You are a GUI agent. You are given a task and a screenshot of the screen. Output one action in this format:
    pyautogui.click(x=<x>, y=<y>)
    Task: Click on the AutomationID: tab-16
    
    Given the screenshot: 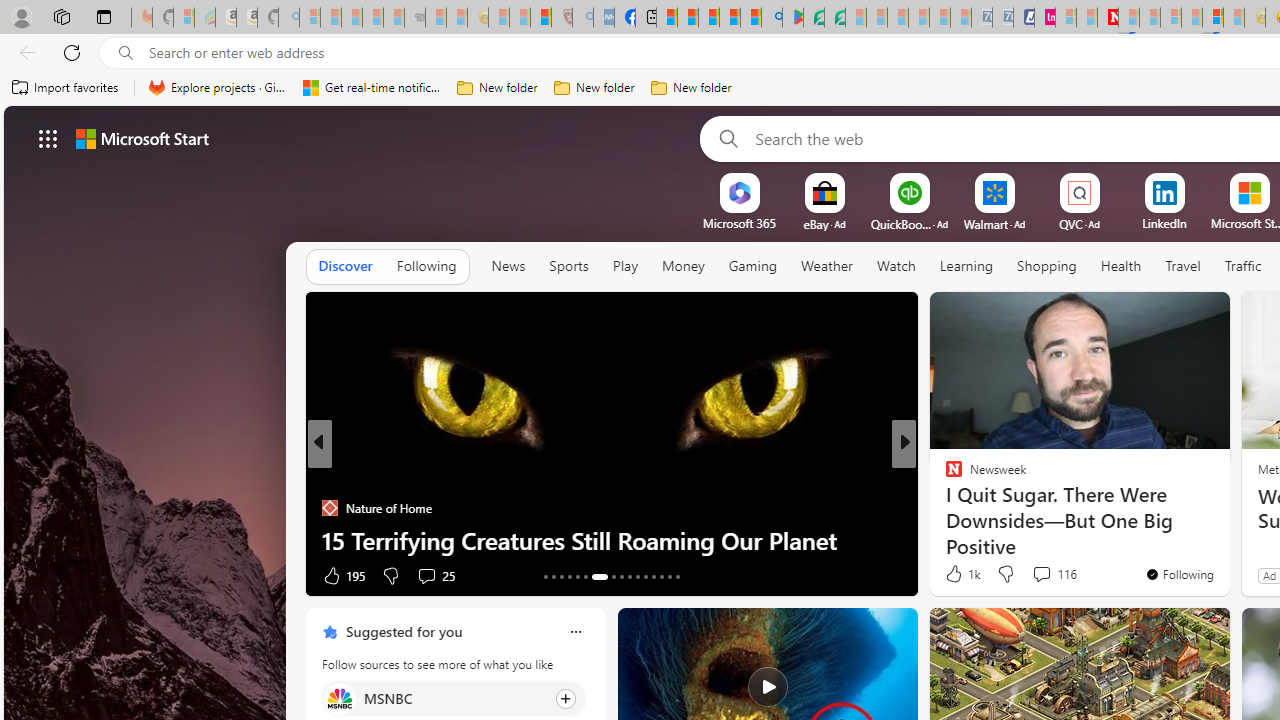 What is the action you would take?
    pyautogui.click(x=568, y=576)
    